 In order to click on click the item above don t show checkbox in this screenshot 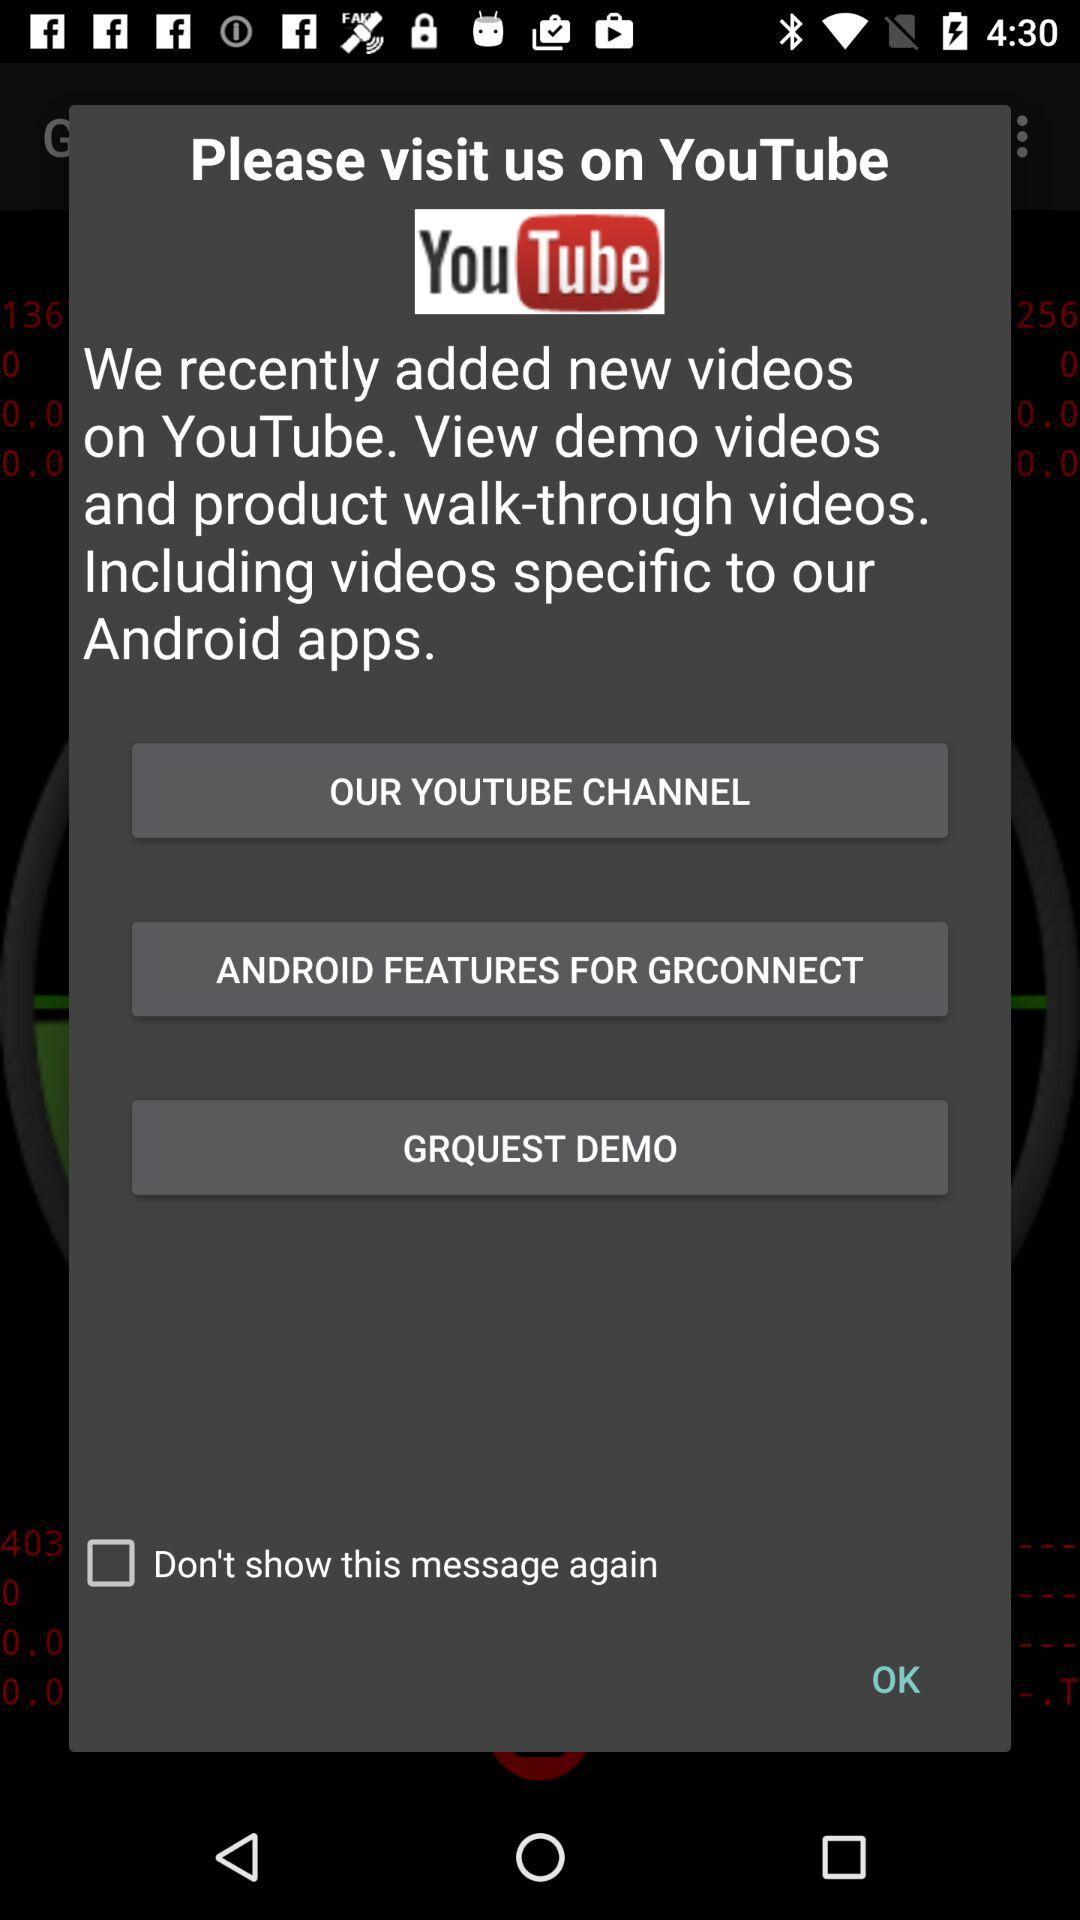, I will do `click(540, 1147)`.